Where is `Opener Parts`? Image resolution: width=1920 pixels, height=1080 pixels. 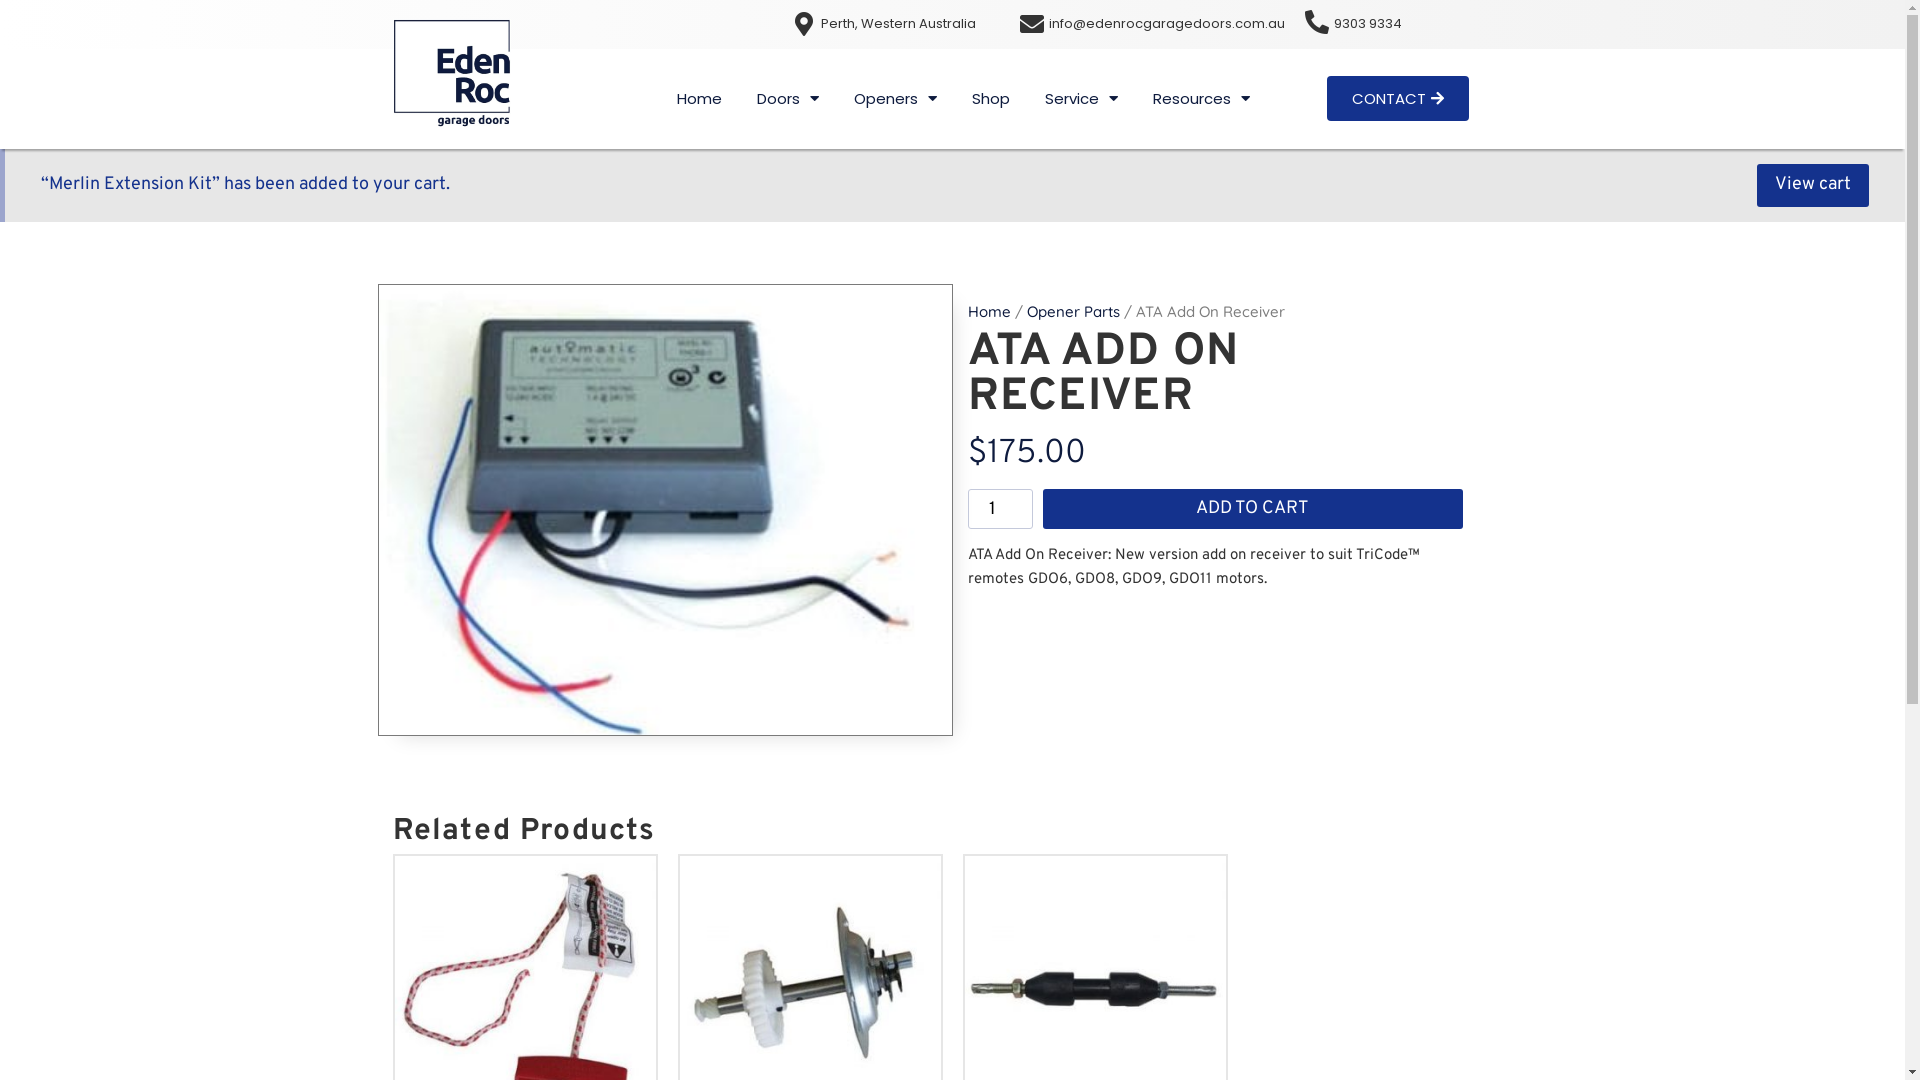 Opener Parts is located at coordinates (1072, 312).